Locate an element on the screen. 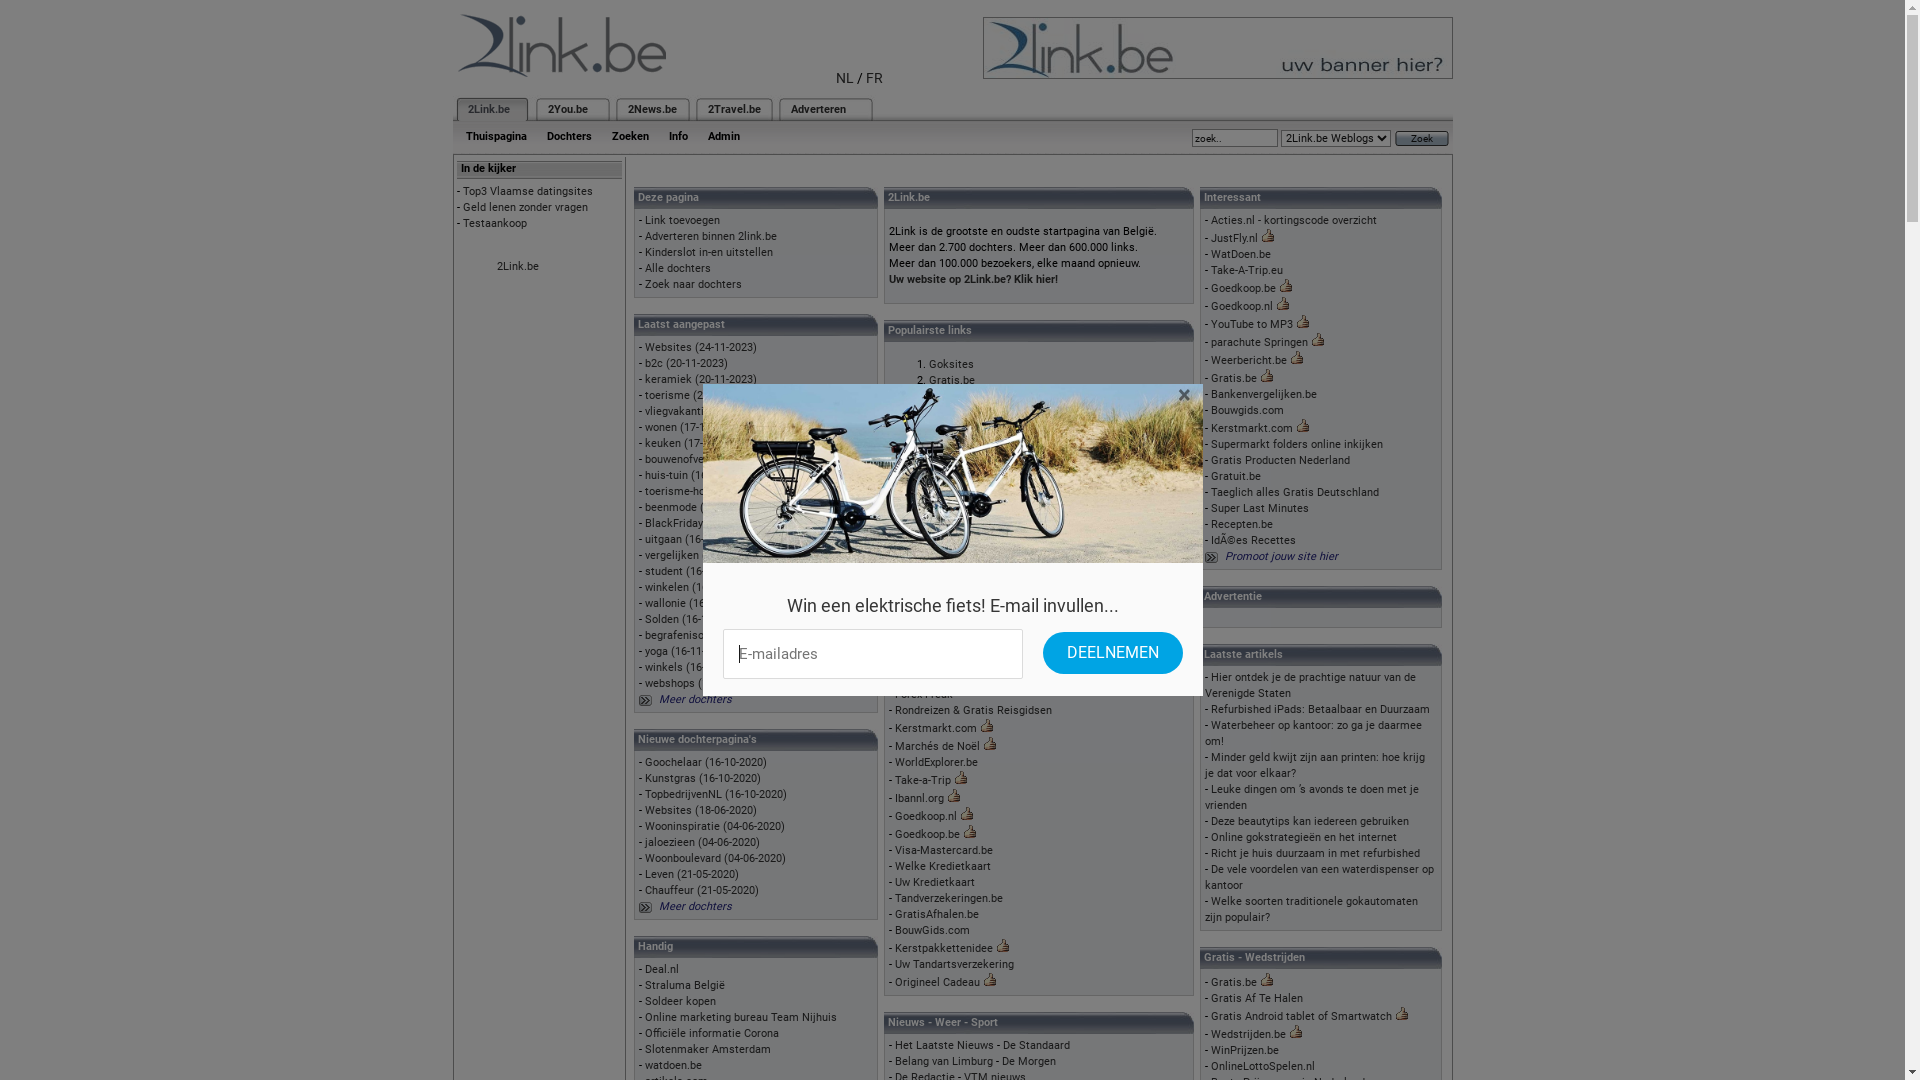  Gratis.be is located at coordinates (1234, 982).